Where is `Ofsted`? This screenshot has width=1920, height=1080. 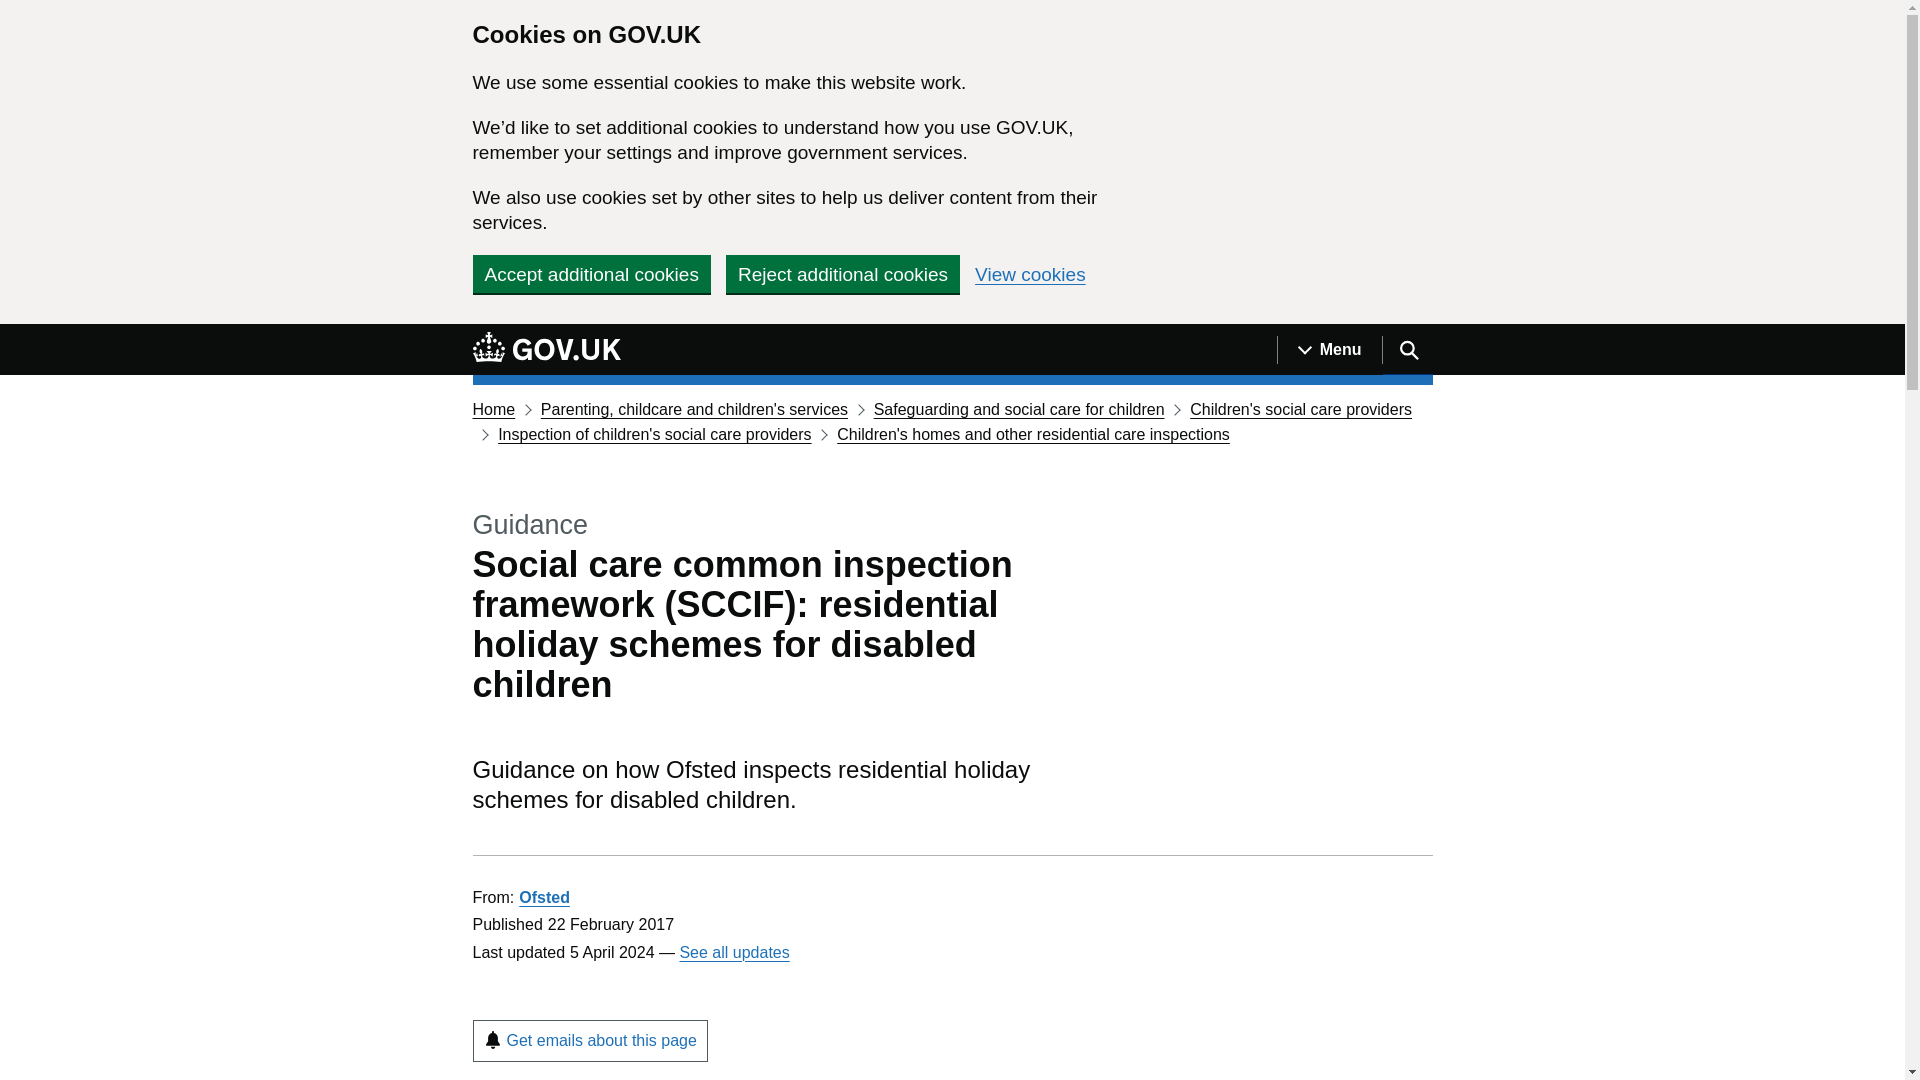 Ofsted is located at coordinates (544, 897).